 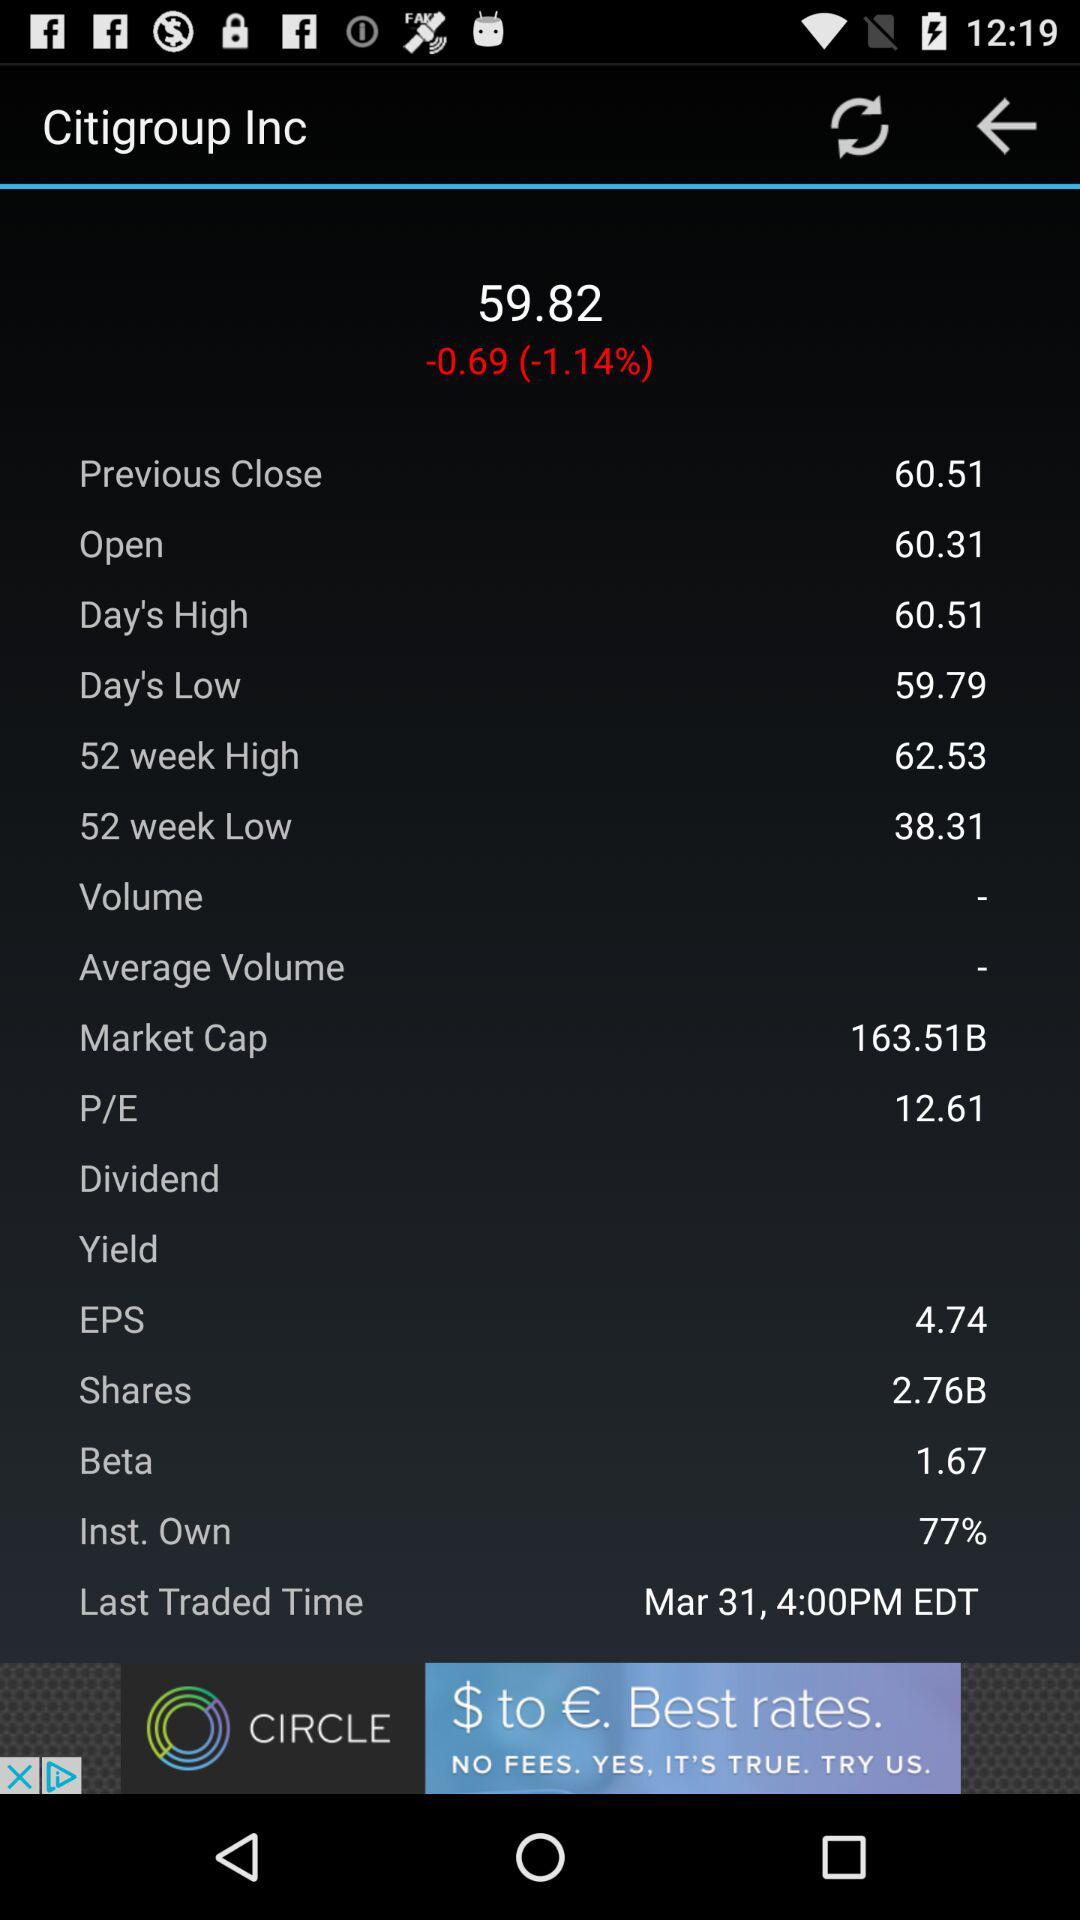 I want to click on refresh page, so click(x=860, y=126).